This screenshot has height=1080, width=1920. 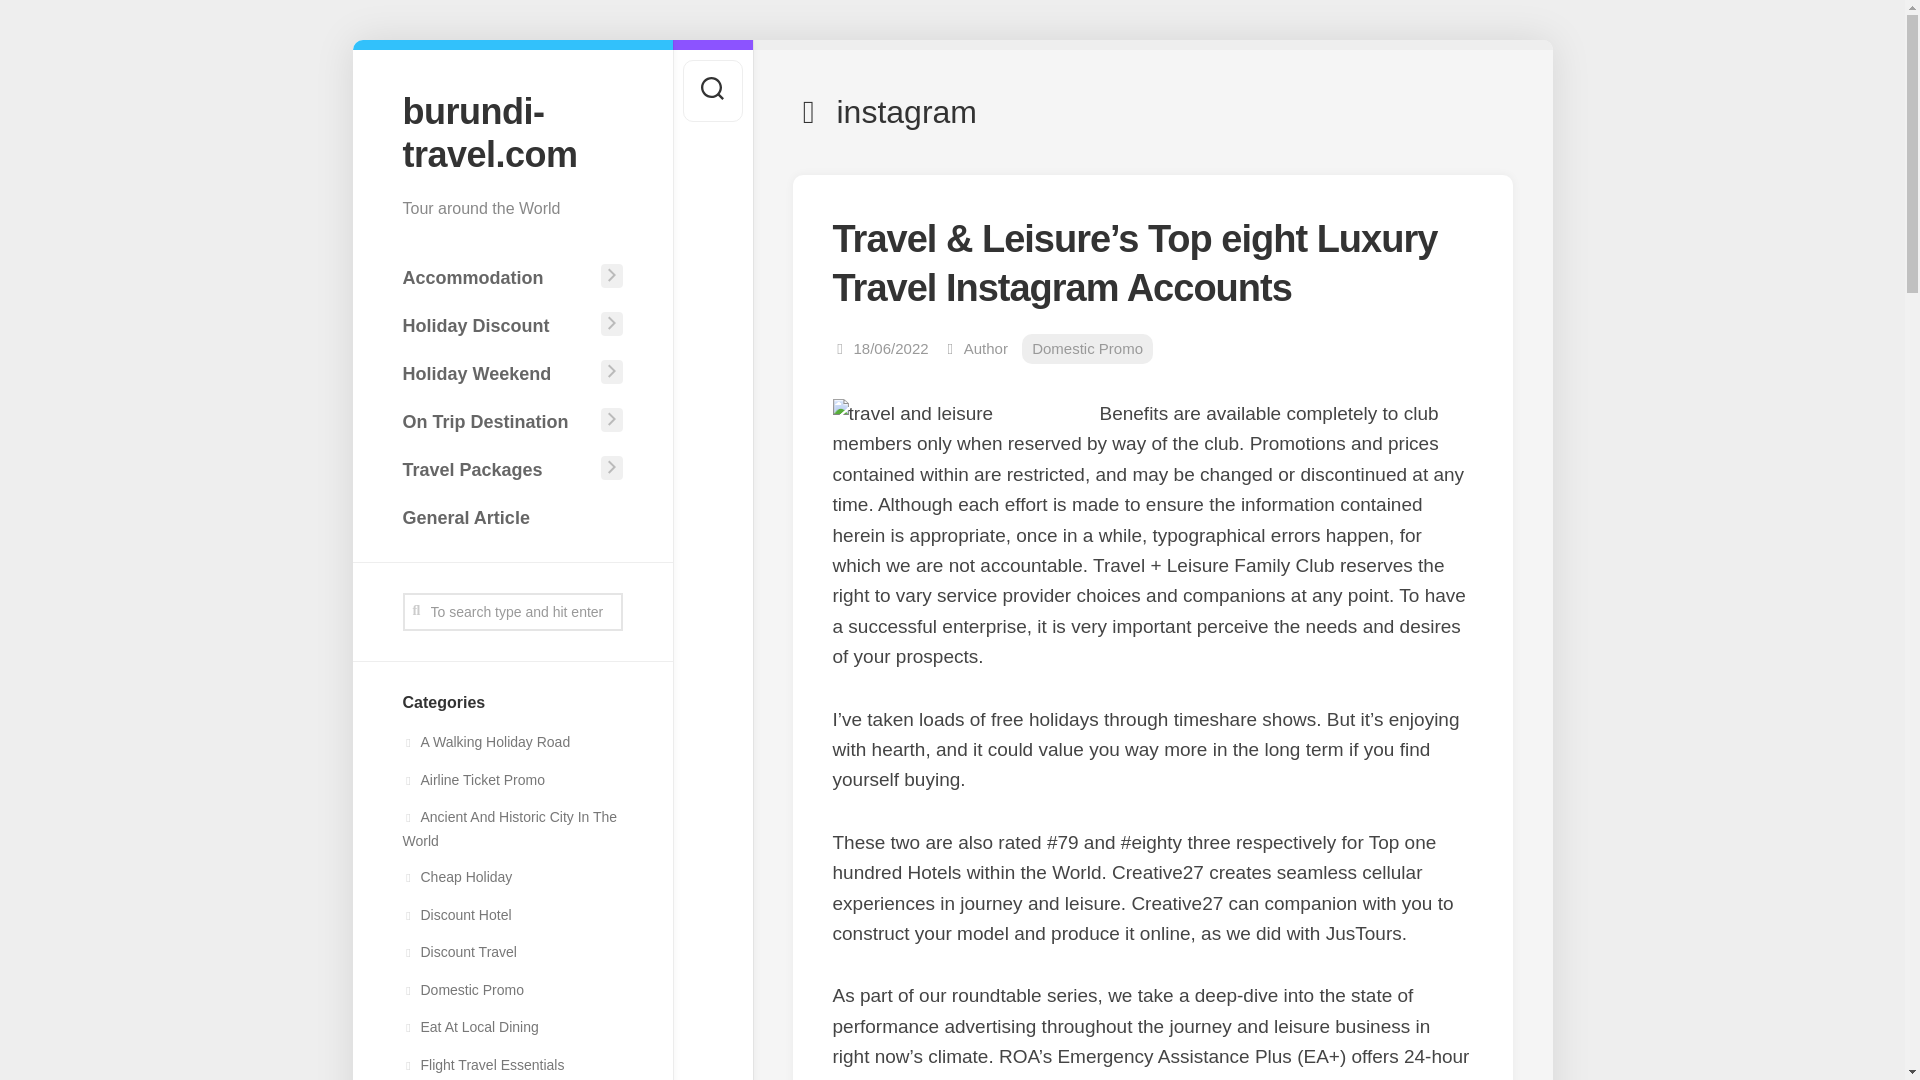 What do you see at coordinates (497, 278) in the screenshot?
I see `Accommodation` at bounding box center [497, 278].